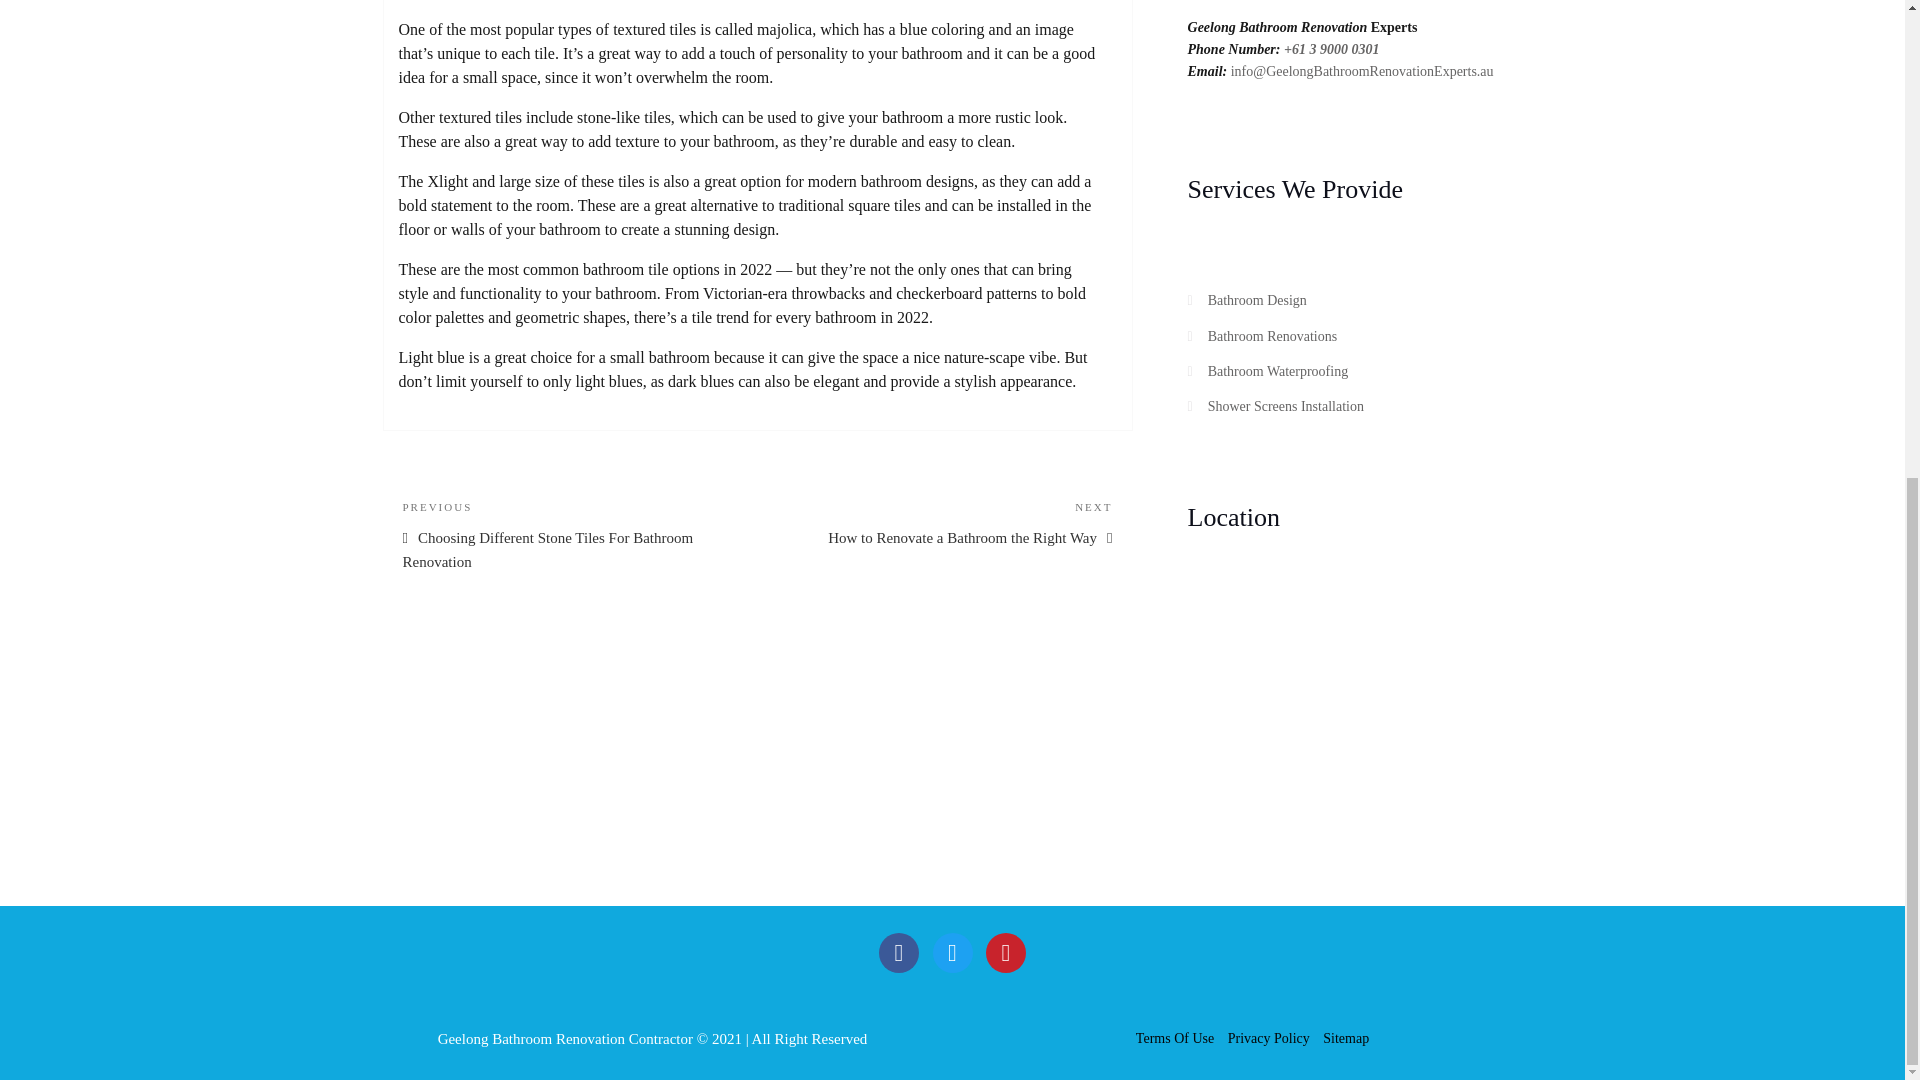 This screenshot has height=1080, width=1920. Describe the element at coordinates (1285, 406) in the screenshot. I see `Shower Screens Installation` at that location.